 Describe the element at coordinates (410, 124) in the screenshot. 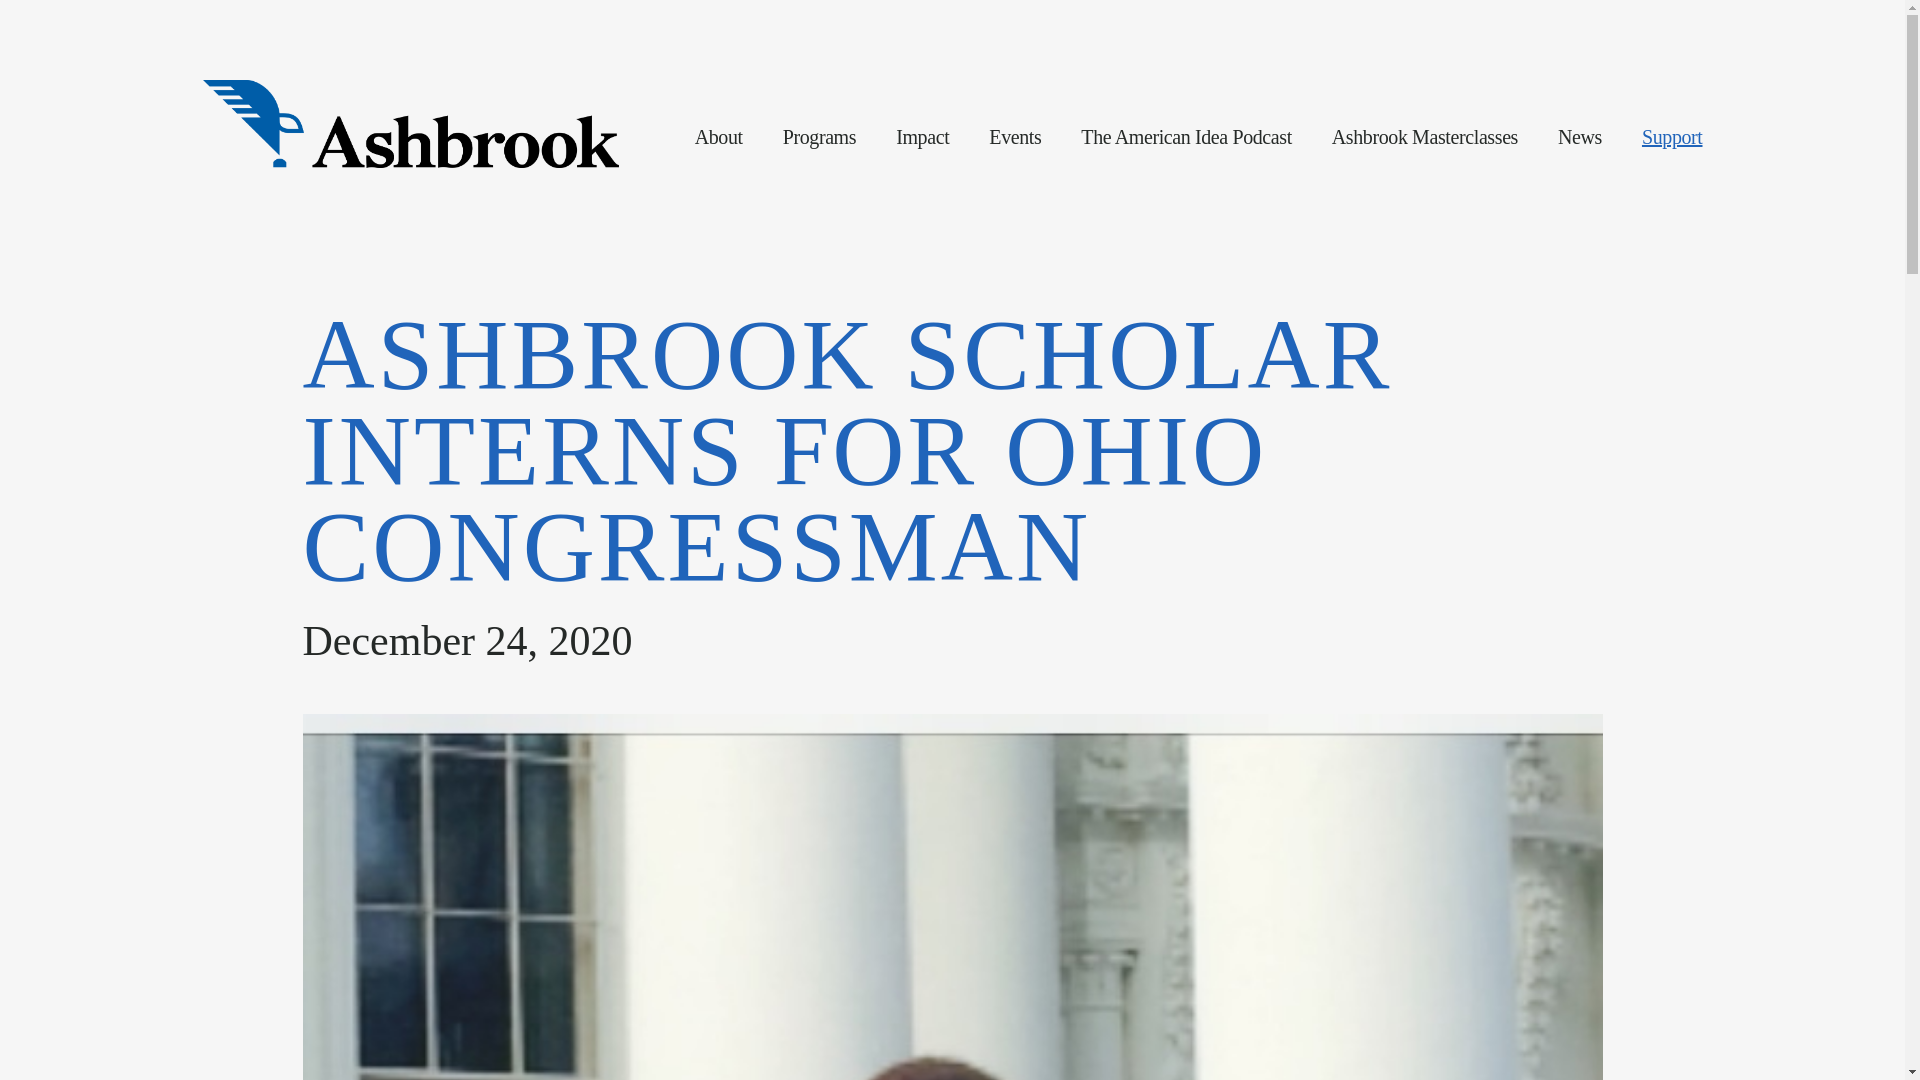

I see `Ashbrook Center` at that location.